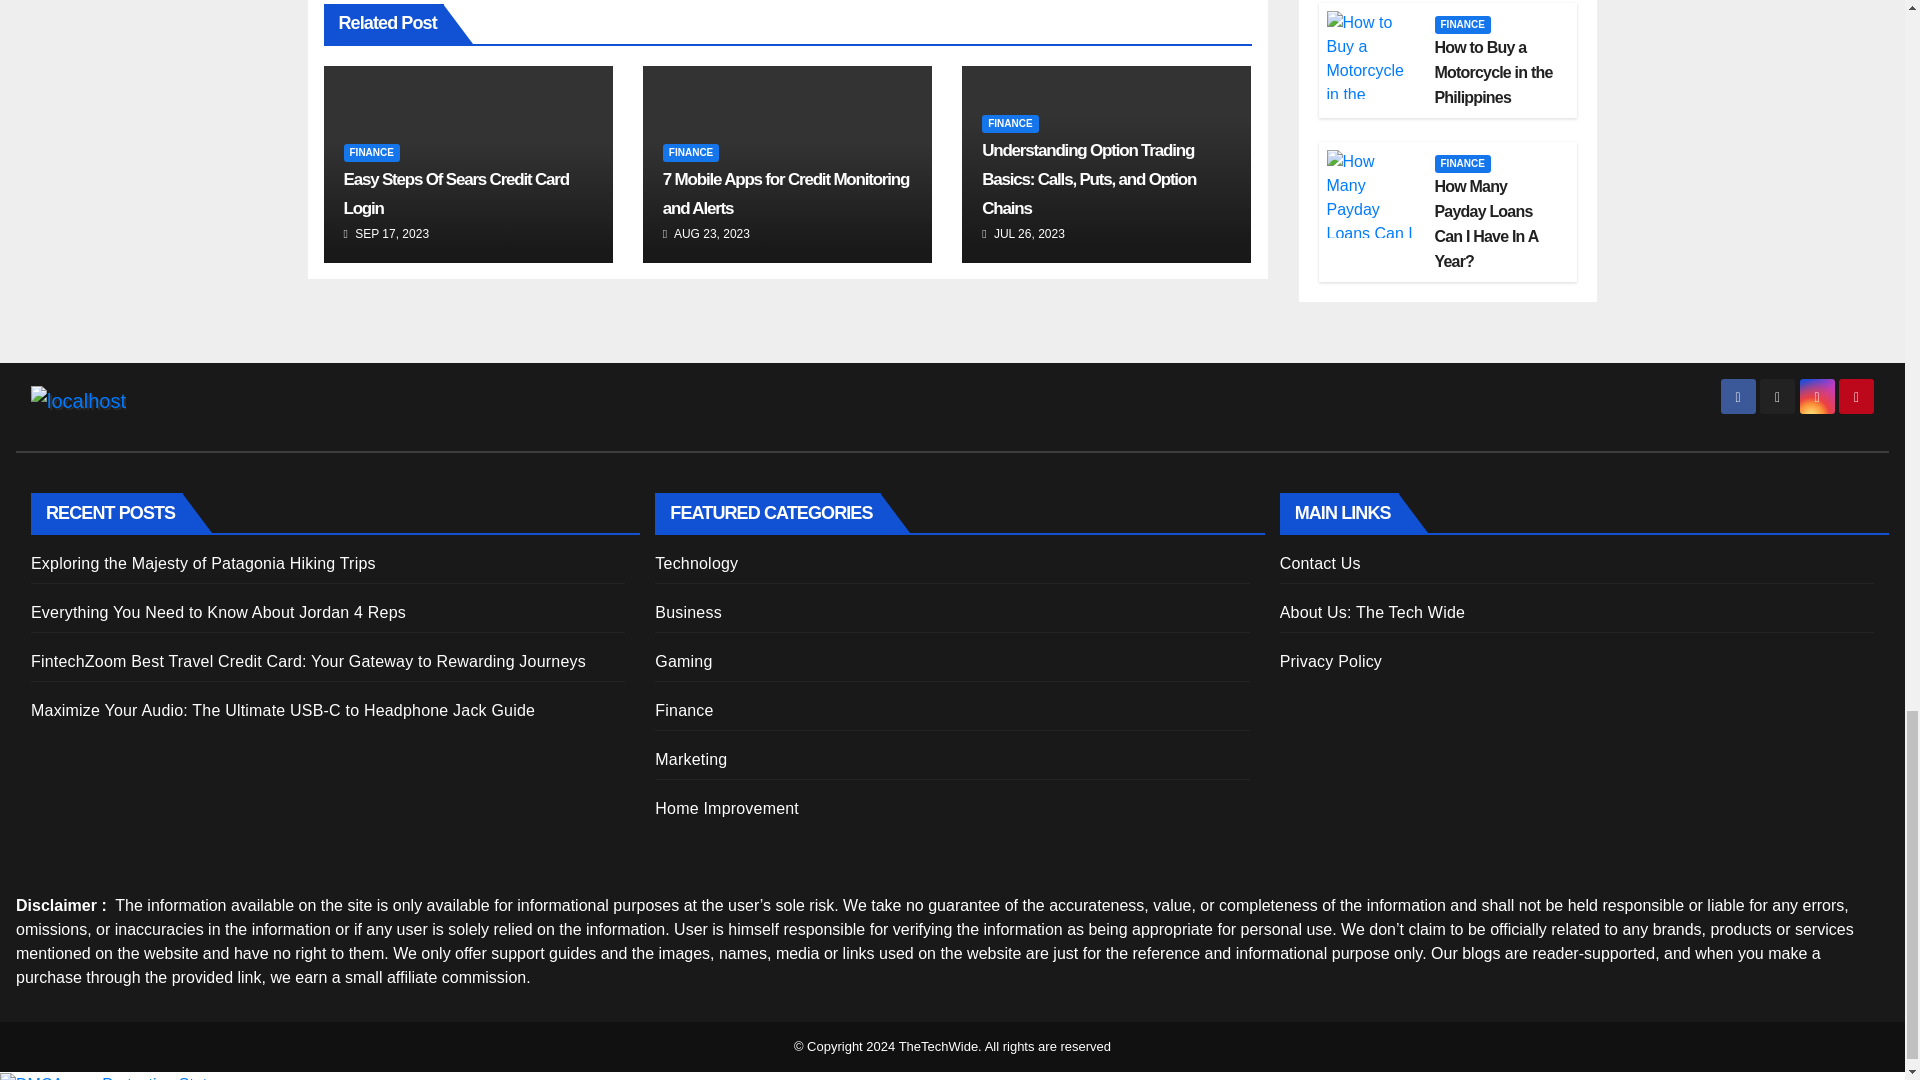  Describe the element at coordinates (690, 152) in the screenshot. I see `FINANCE` at that location.